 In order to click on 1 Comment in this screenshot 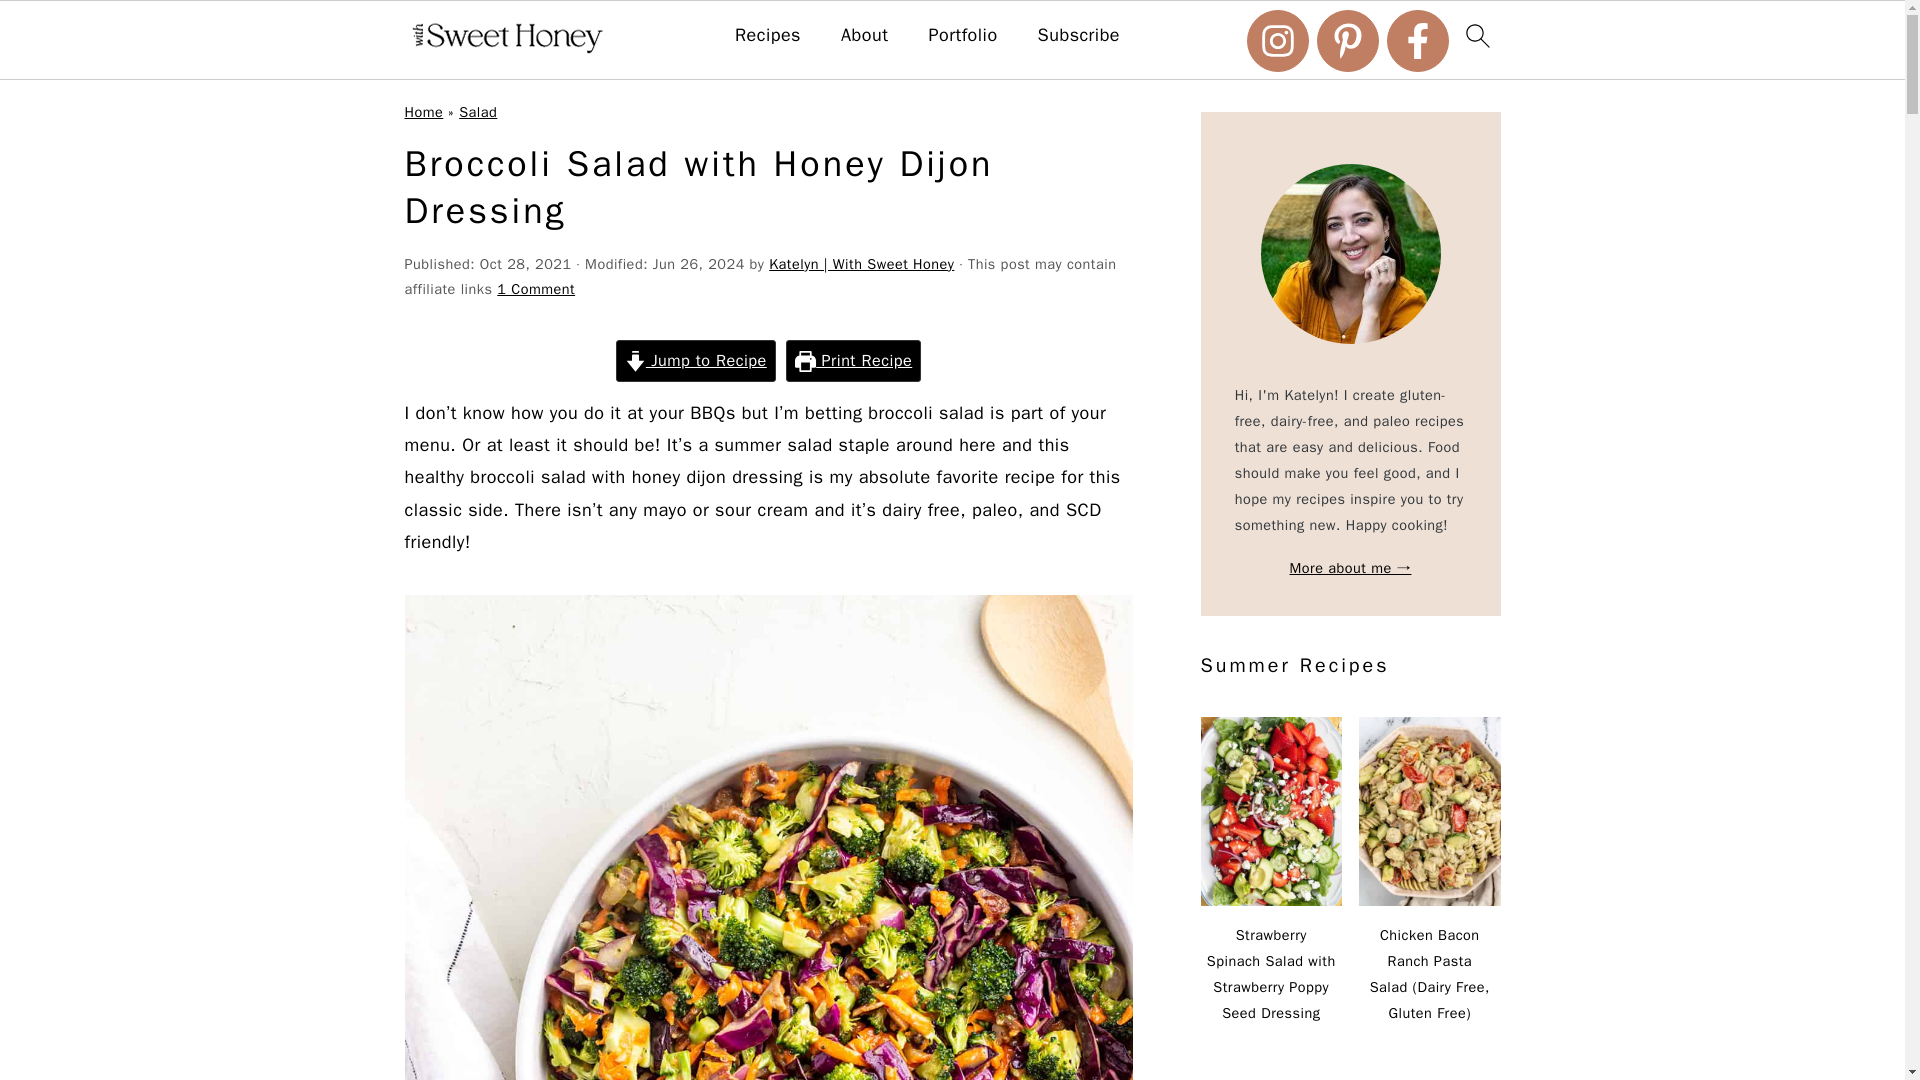, I will do `click(536, 288)`.